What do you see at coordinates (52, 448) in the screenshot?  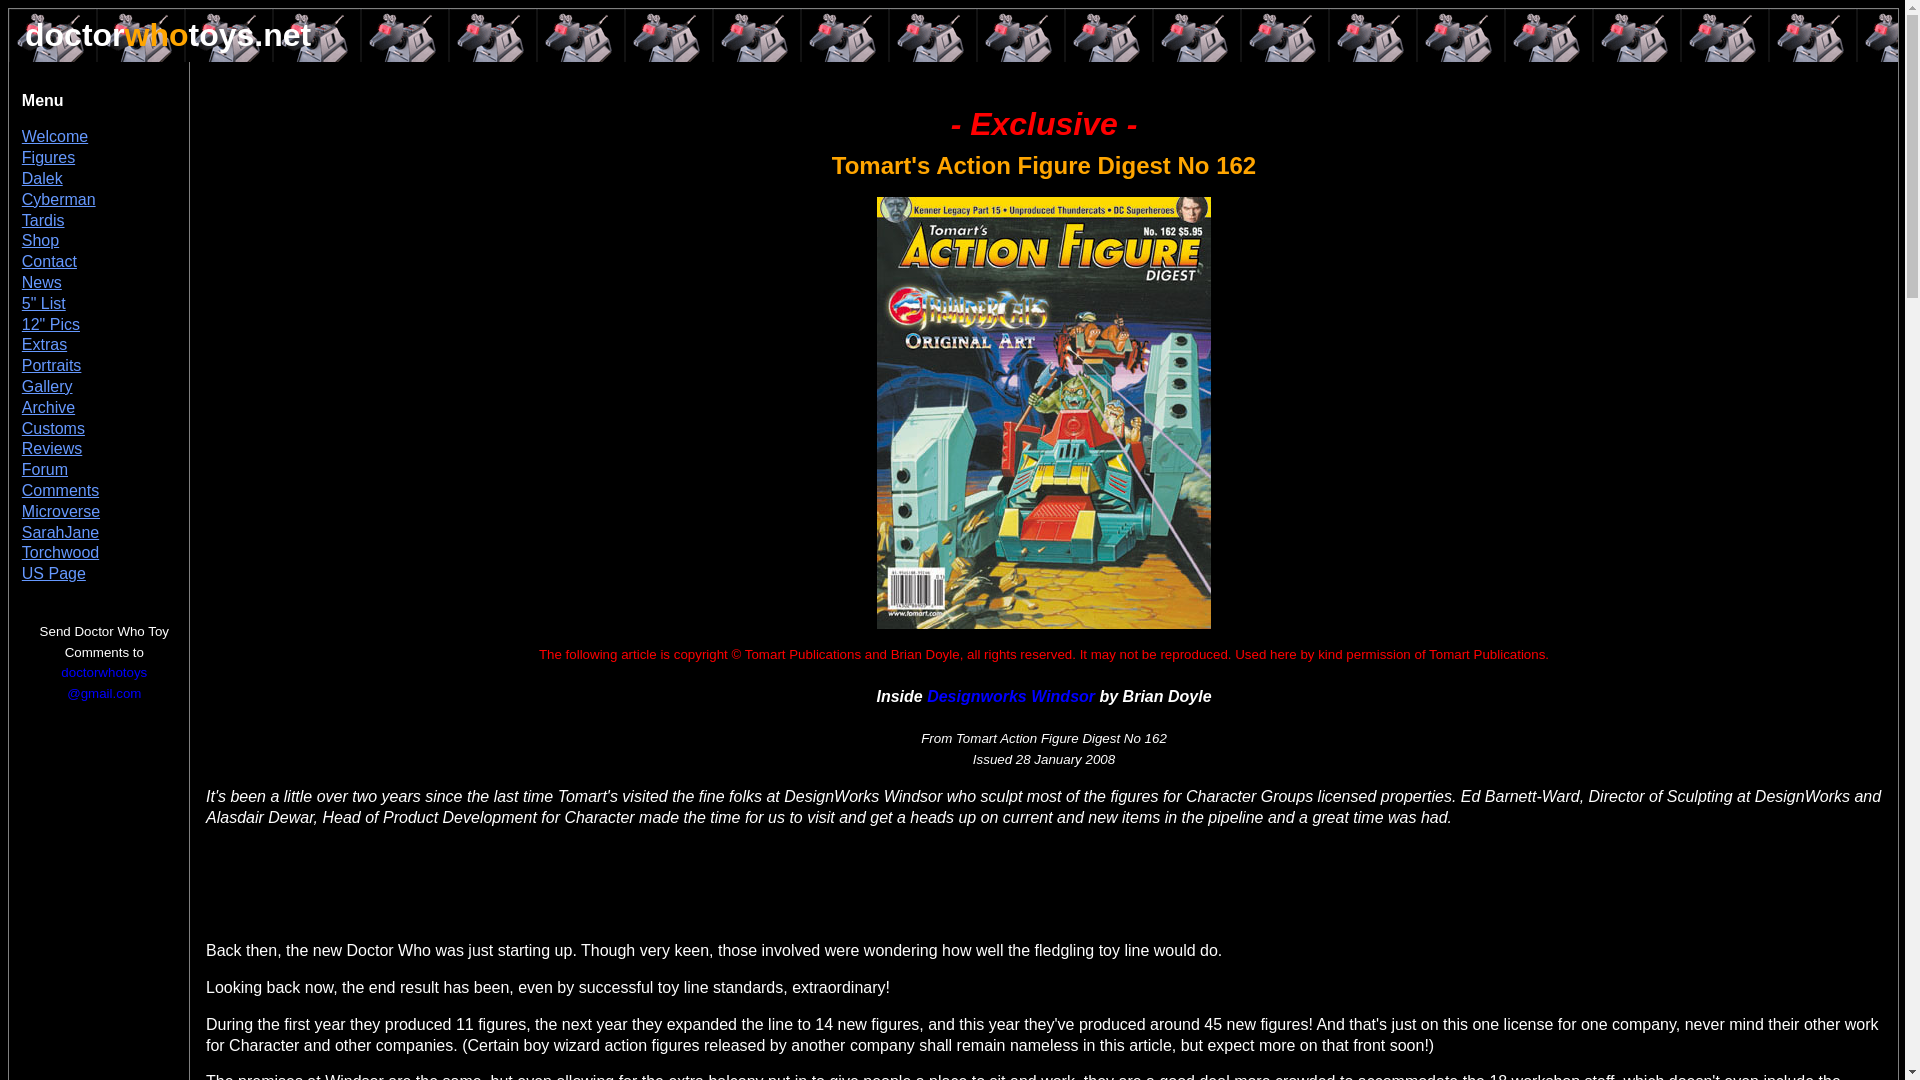 I see `Reviews` at bounding box center [52, 448].